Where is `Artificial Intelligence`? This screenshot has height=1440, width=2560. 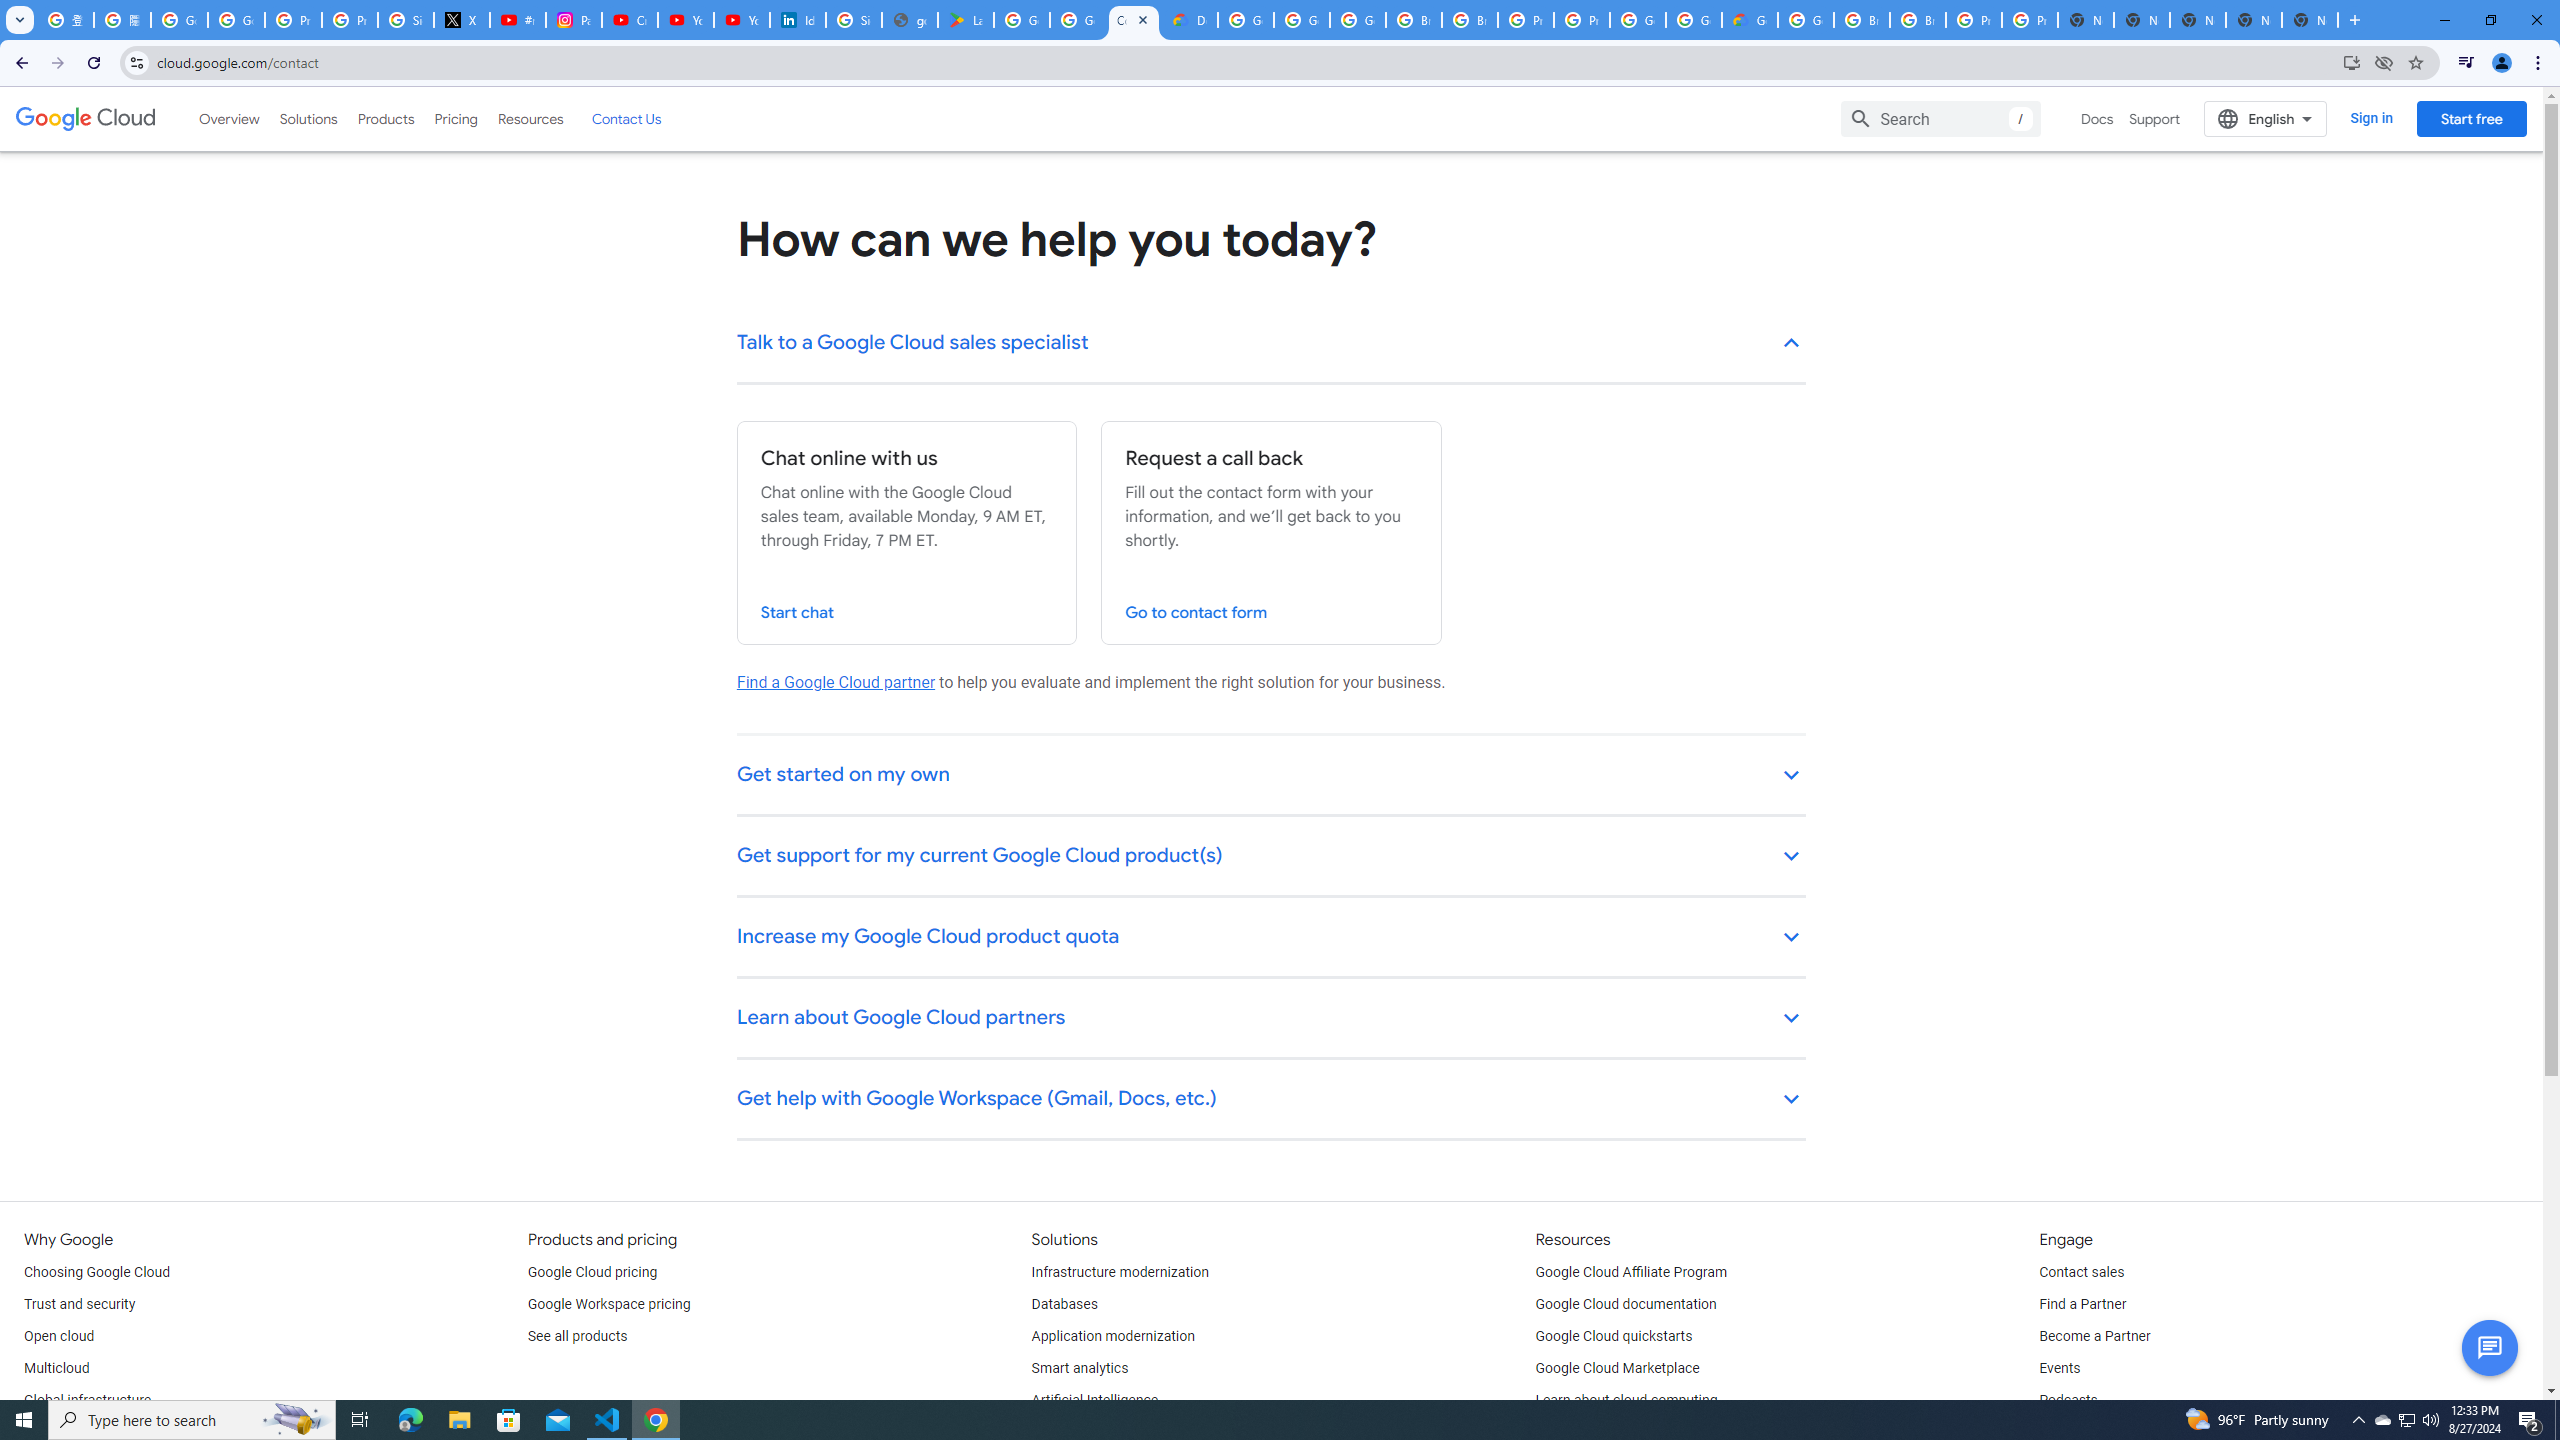
Artificial Intelligence is located at coordinates (1095, 1400).